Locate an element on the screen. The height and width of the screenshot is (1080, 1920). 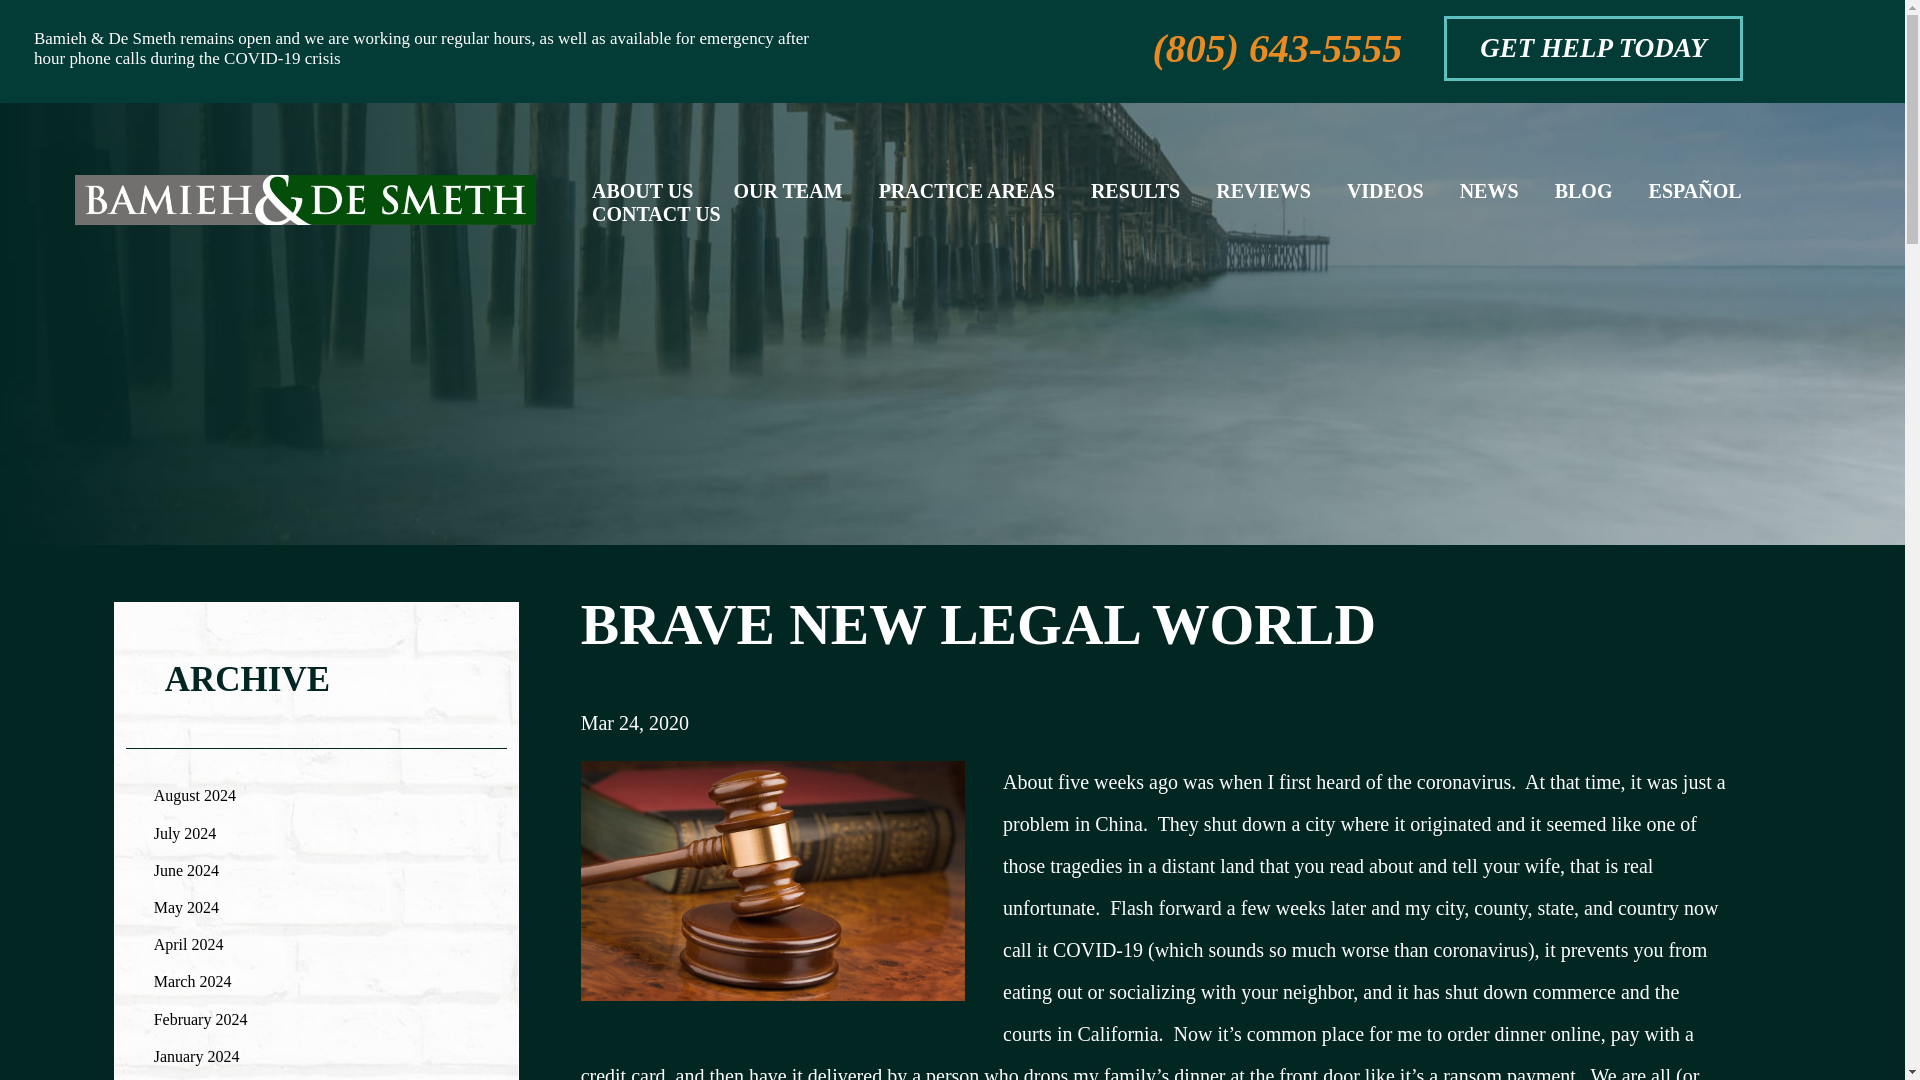
CONTACT US is located at coordinates (656, 224).